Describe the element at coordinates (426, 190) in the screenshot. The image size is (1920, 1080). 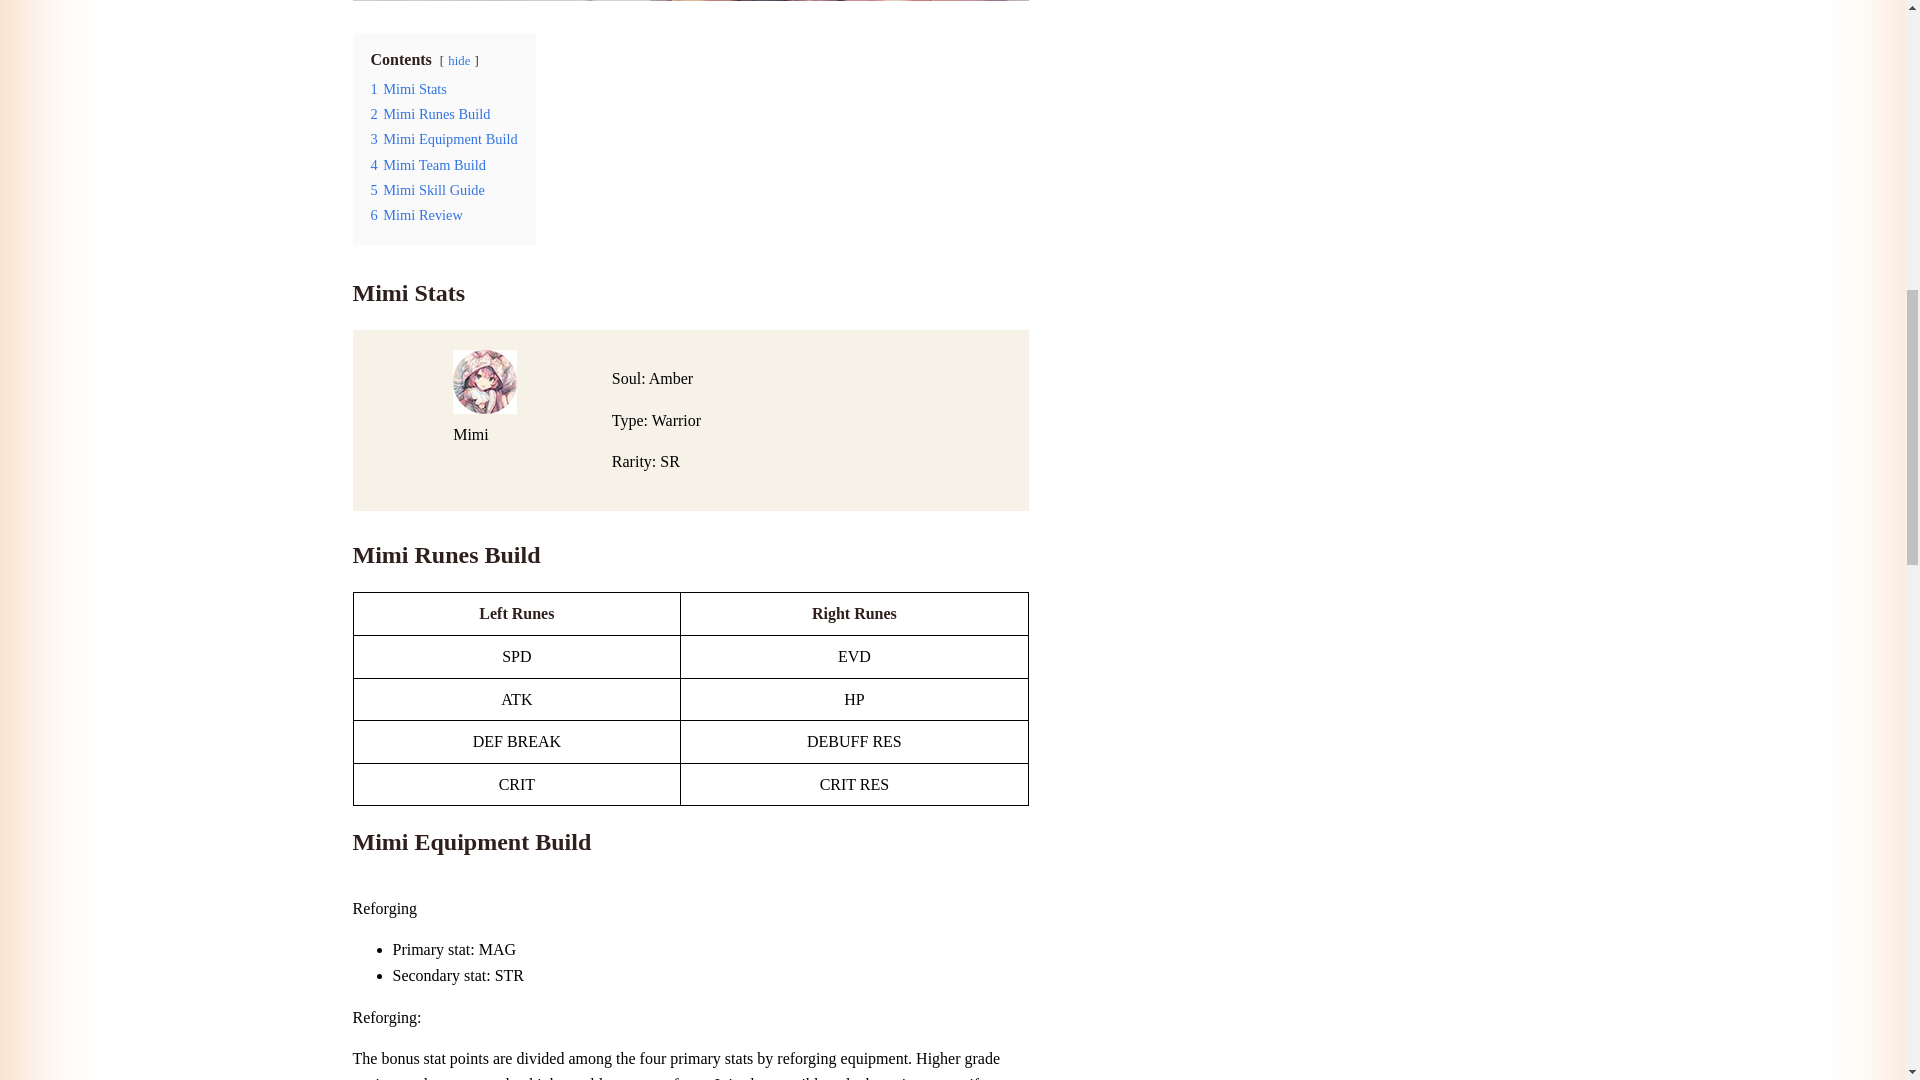
I see `5 Mimi Skill Guide` at that location.